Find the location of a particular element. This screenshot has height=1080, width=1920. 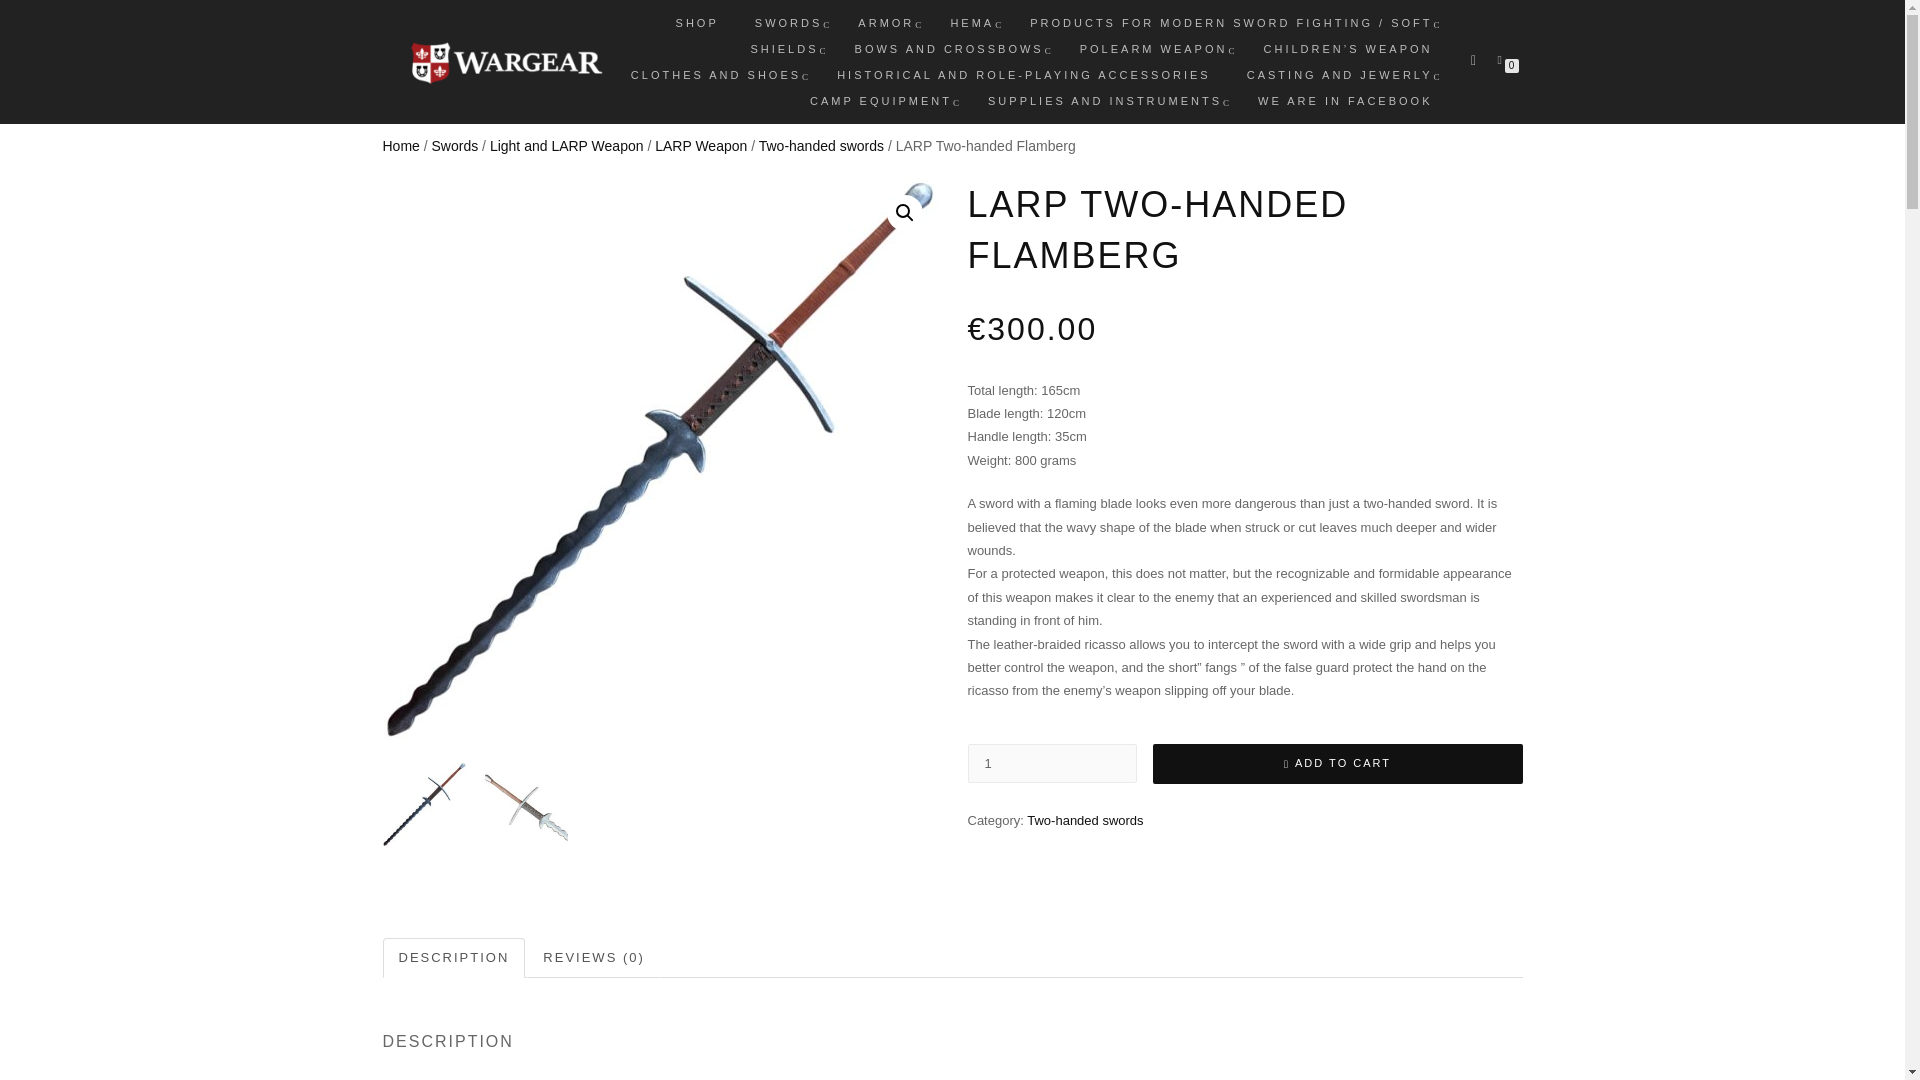

View your shopping cart is located at coordinates (1503, 57).